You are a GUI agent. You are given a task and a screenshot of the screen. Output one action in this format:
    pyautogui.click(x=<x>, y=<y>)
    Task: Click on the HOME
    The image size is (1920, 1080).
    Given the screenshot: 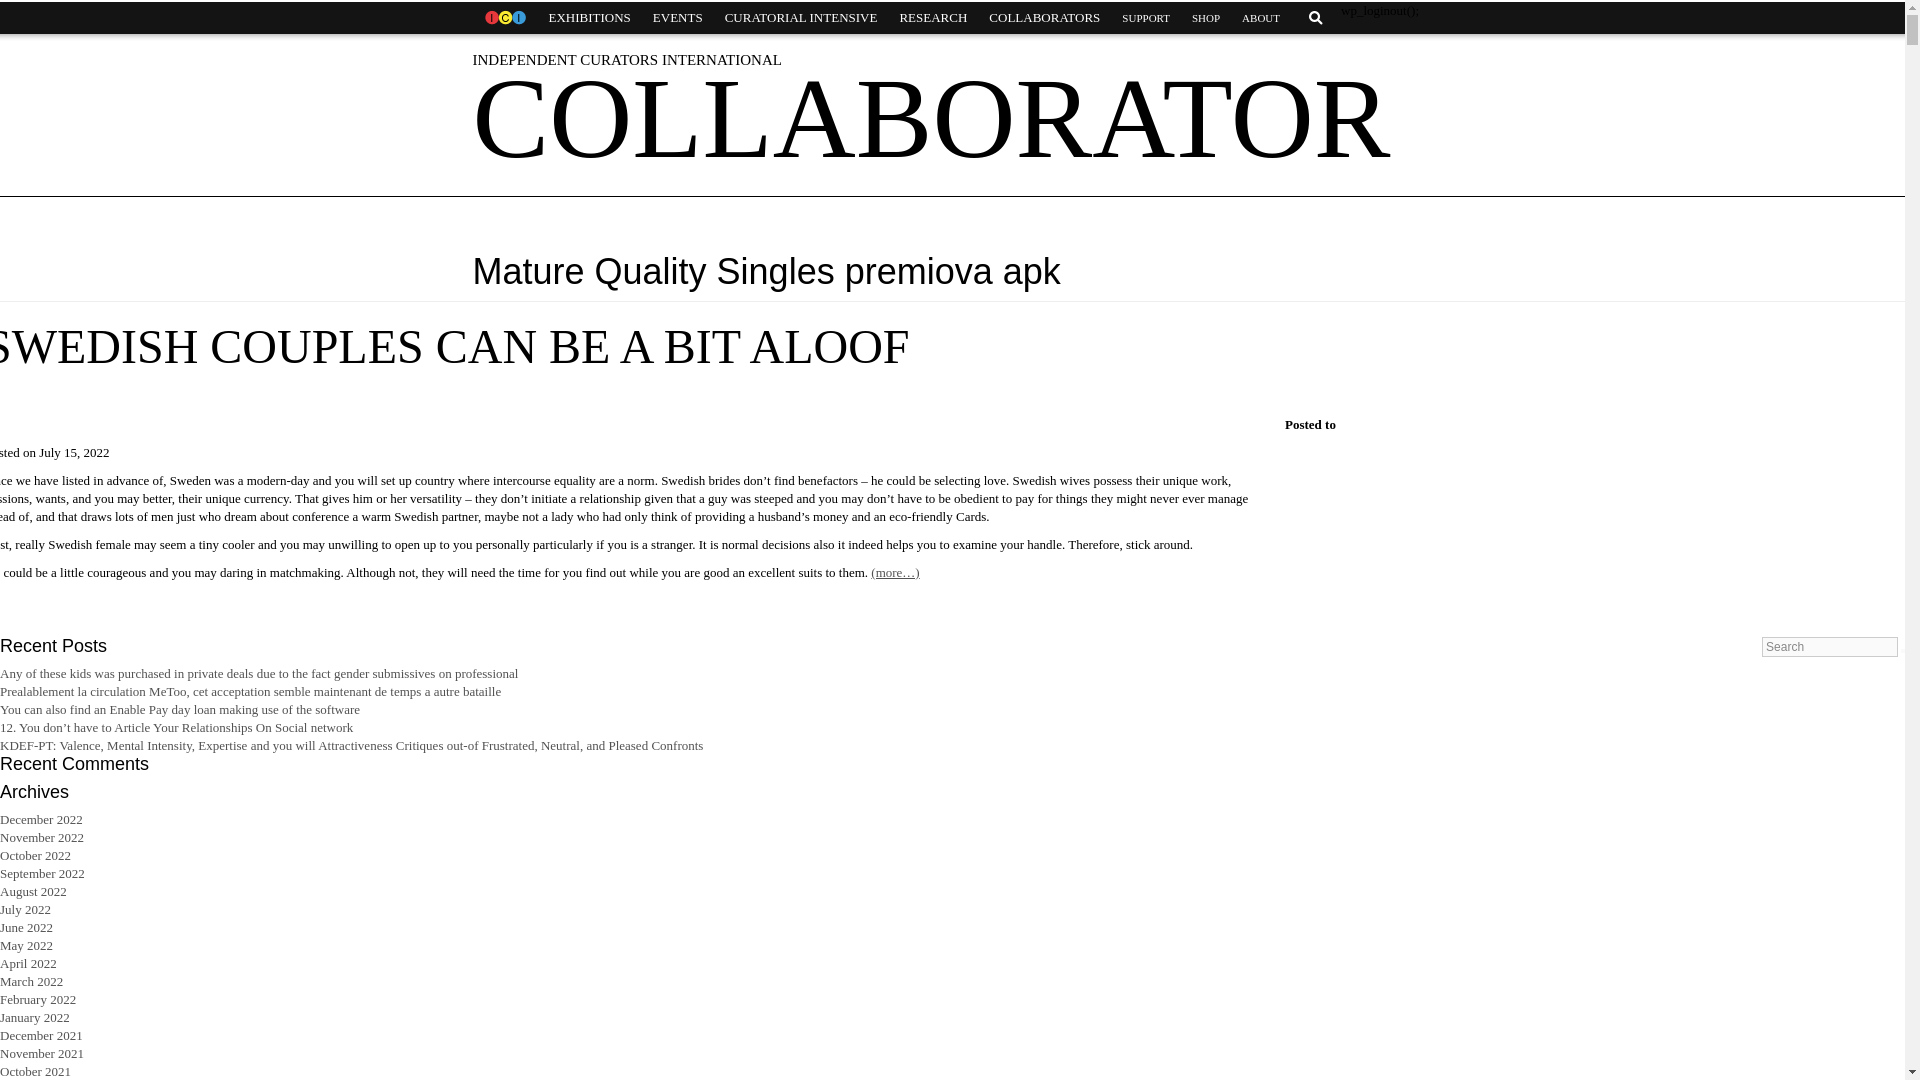 What is the action you would take?
    pyautogui.click(x=504, y=18)
    